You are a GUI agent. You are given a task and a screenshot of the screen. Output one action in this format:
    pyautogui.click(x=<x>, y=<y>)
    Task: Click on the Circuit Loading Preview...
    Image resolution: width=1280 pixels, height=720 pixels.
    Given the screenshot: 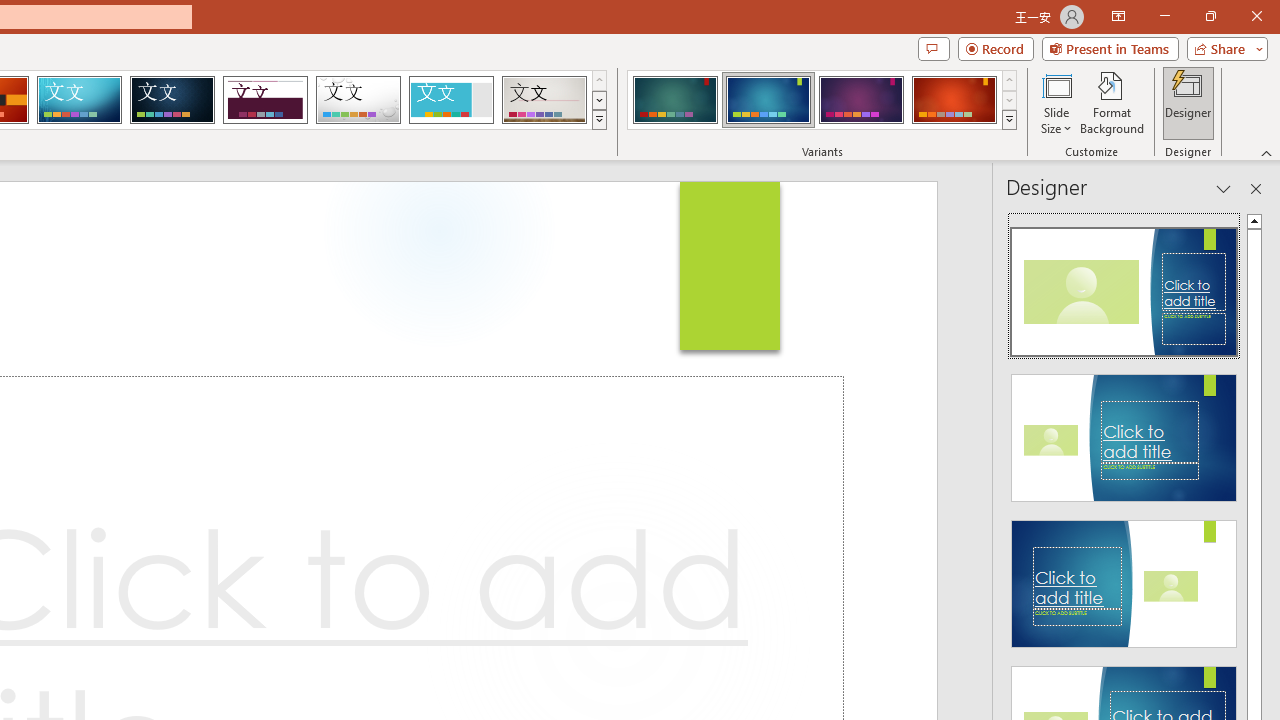 What is the action you would take?
    pyautogui.click(x=79, y=100)
    